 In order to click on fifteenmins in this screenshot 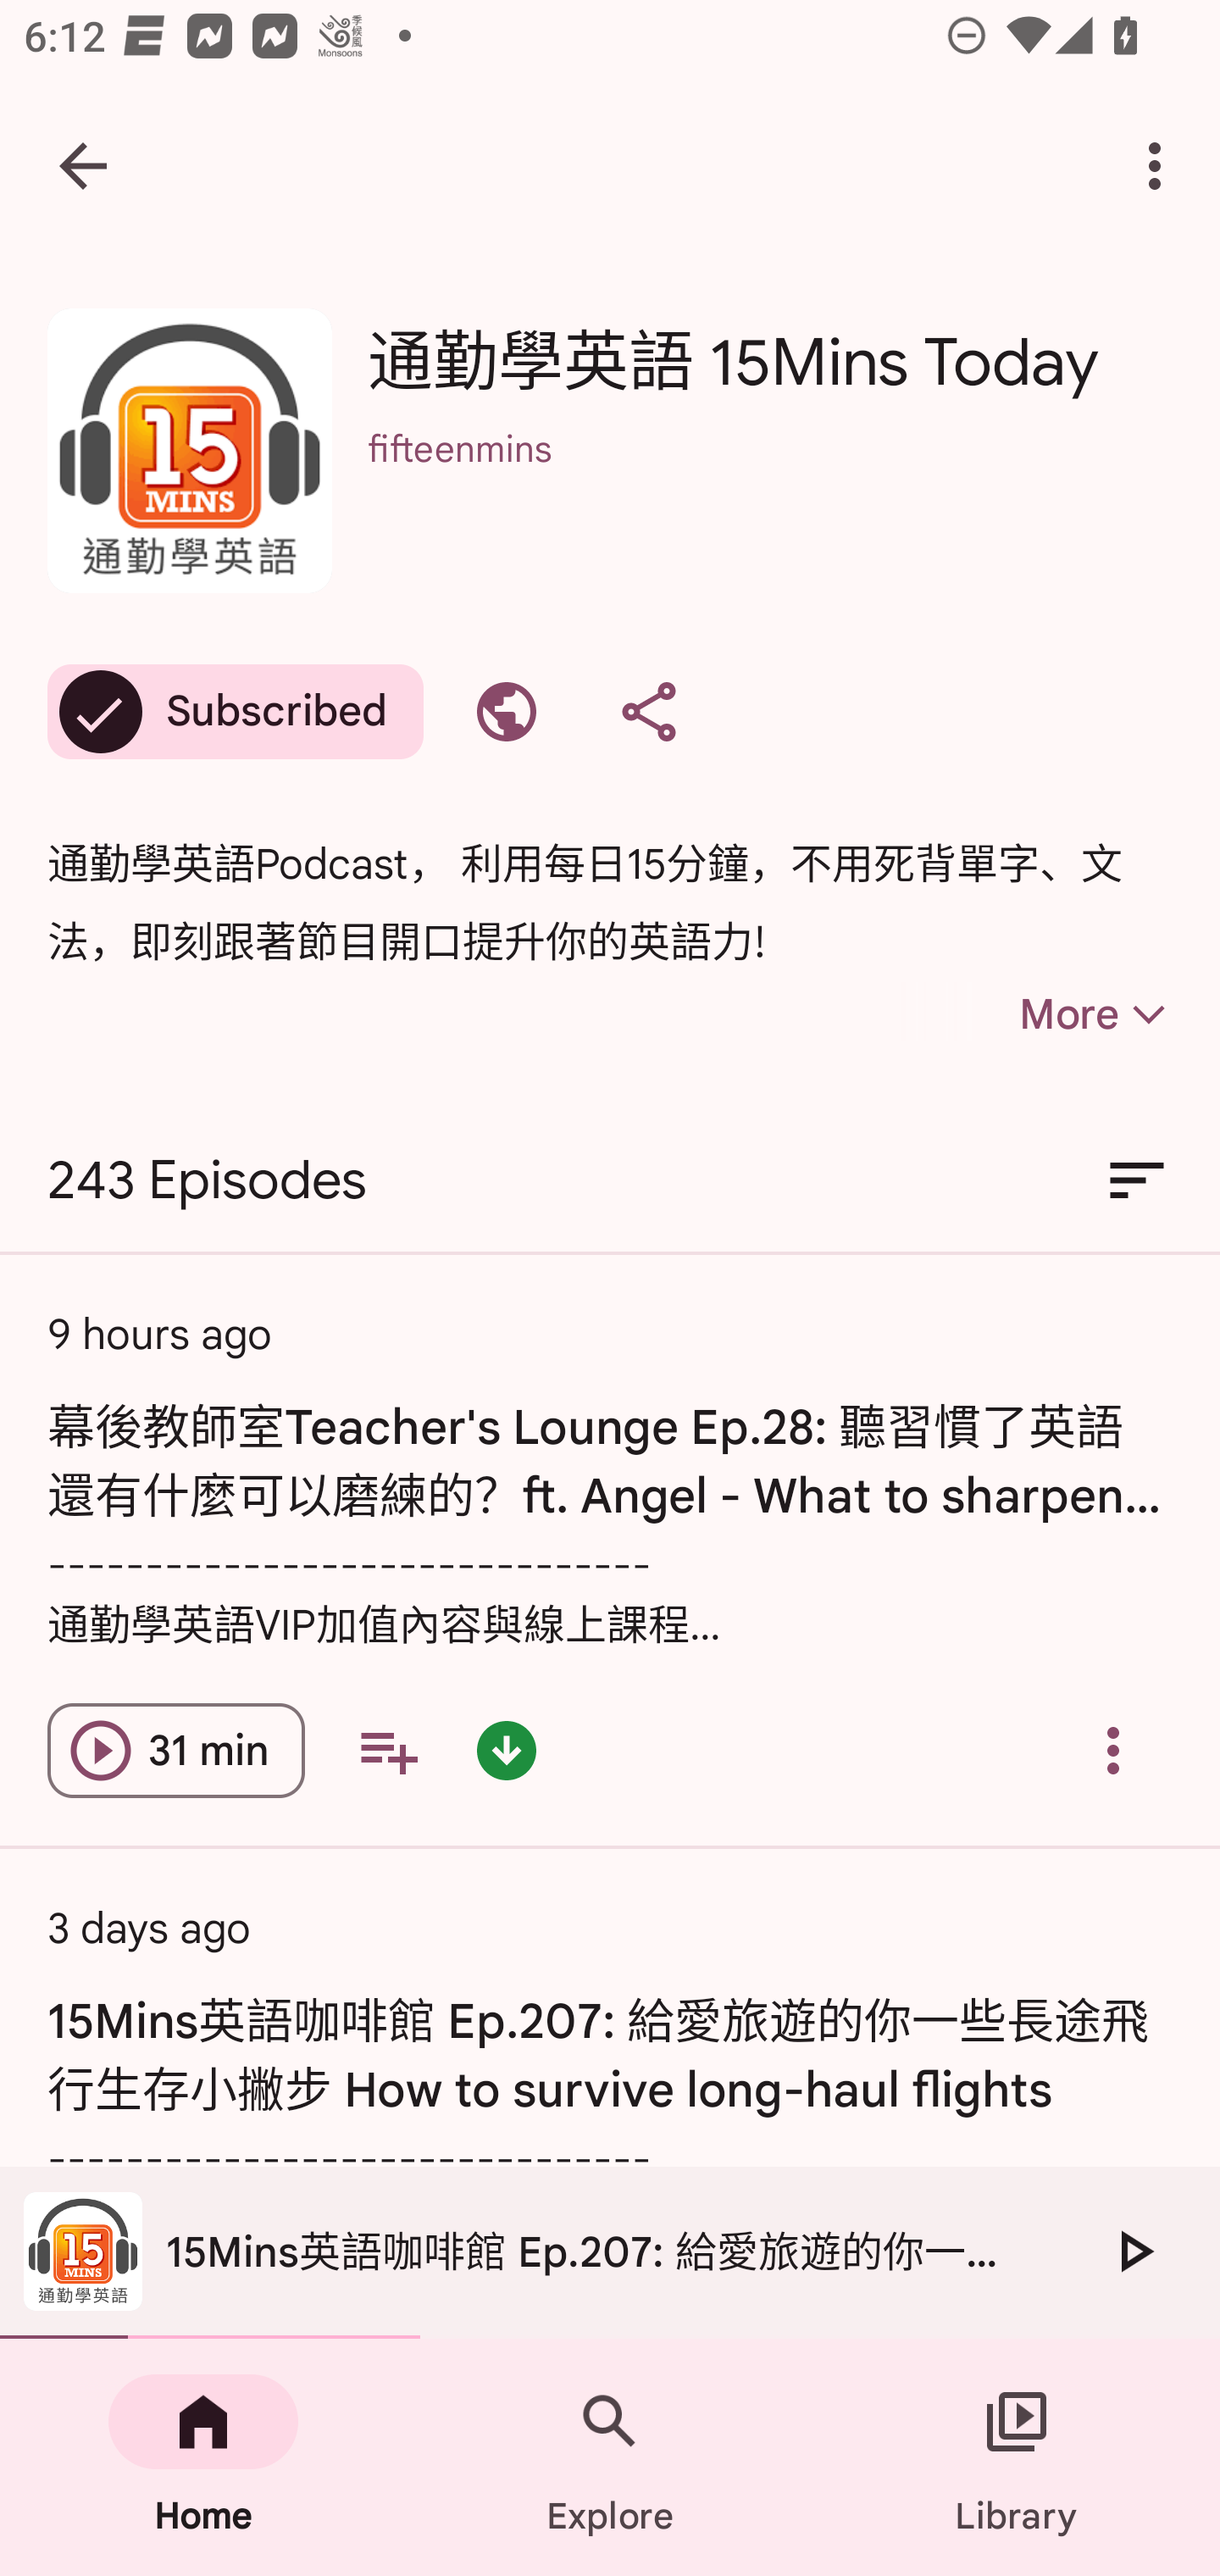, I will do `click(769, 493)`.